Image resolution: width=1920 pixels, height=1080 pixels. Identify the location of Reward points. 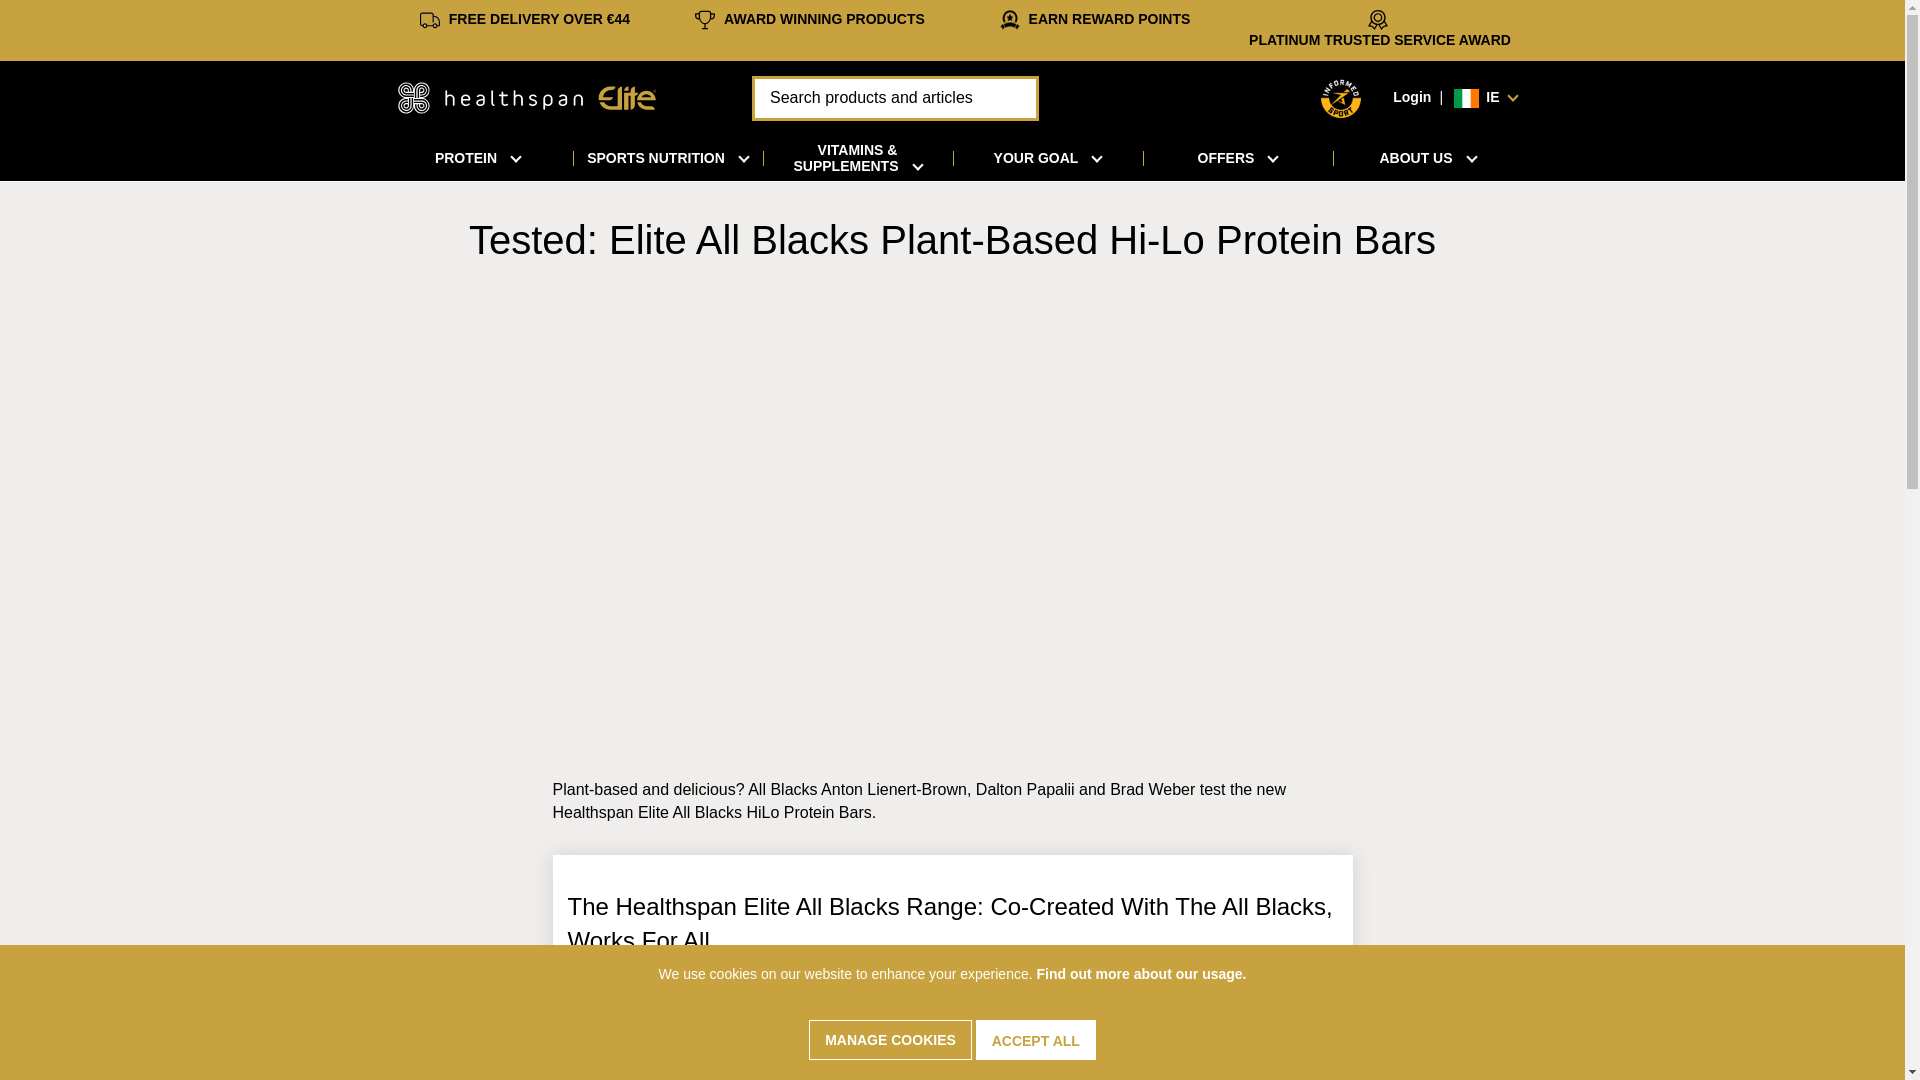
(1110, 18).